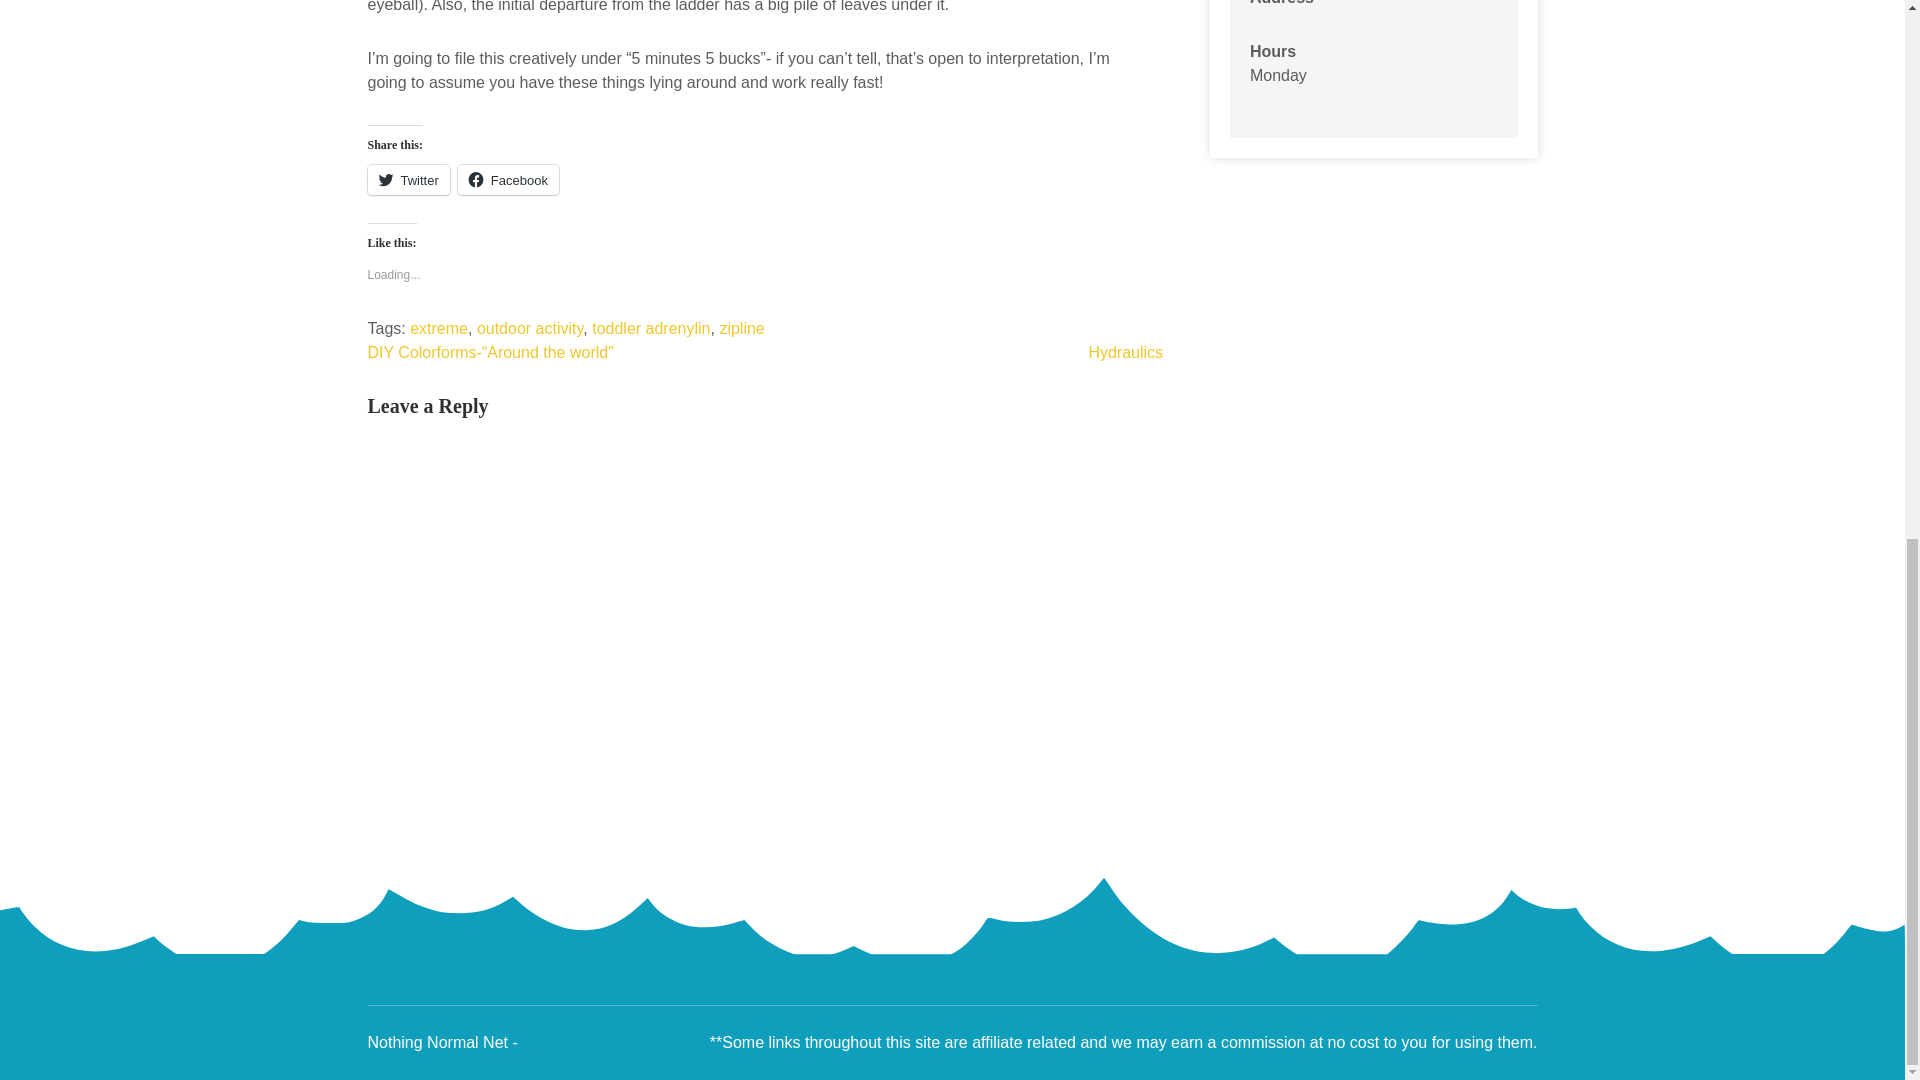 The width and height of the screenshot is (1920, 1080). I want to click on toddler adrenylin, so click(650, 328).